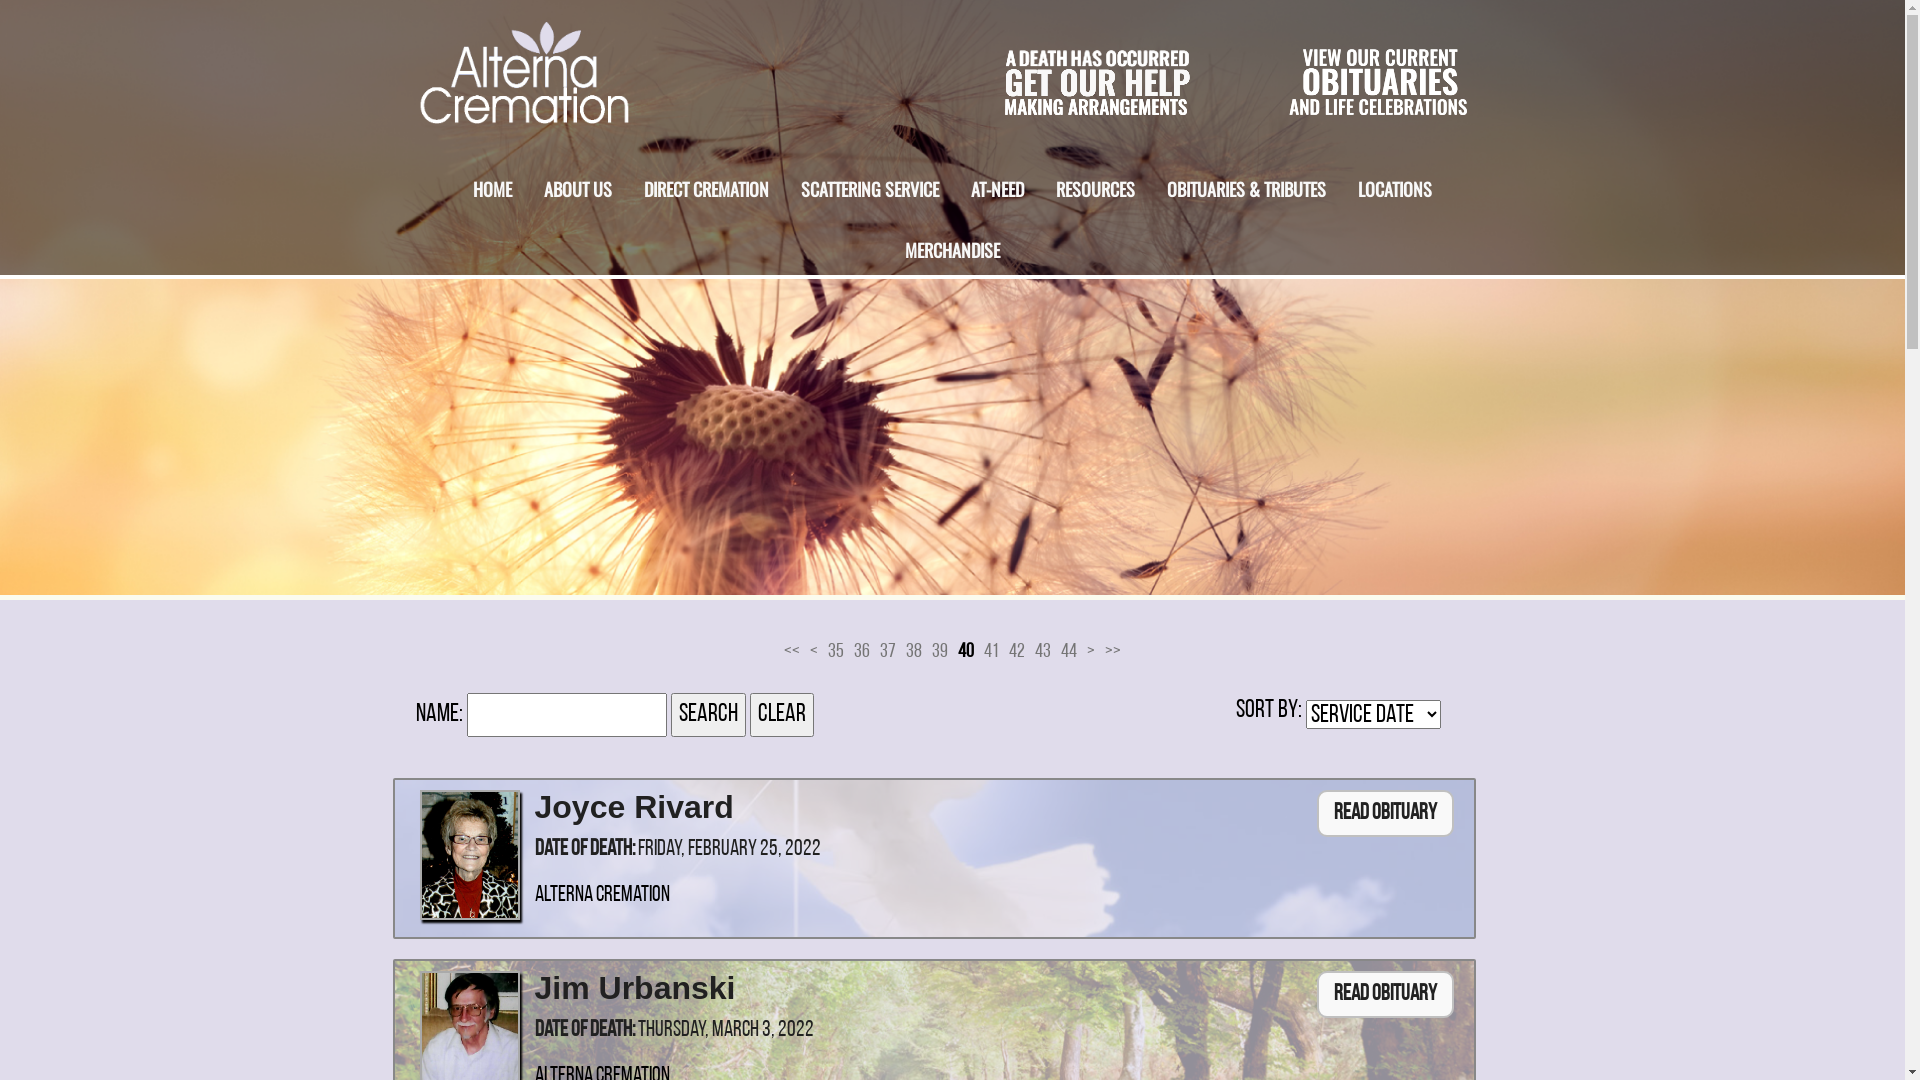 The width and height of the screenshot is (1920, 1080). Describe the element at coordinates (1091, 652) in the screenshot. I see `>` at that location.